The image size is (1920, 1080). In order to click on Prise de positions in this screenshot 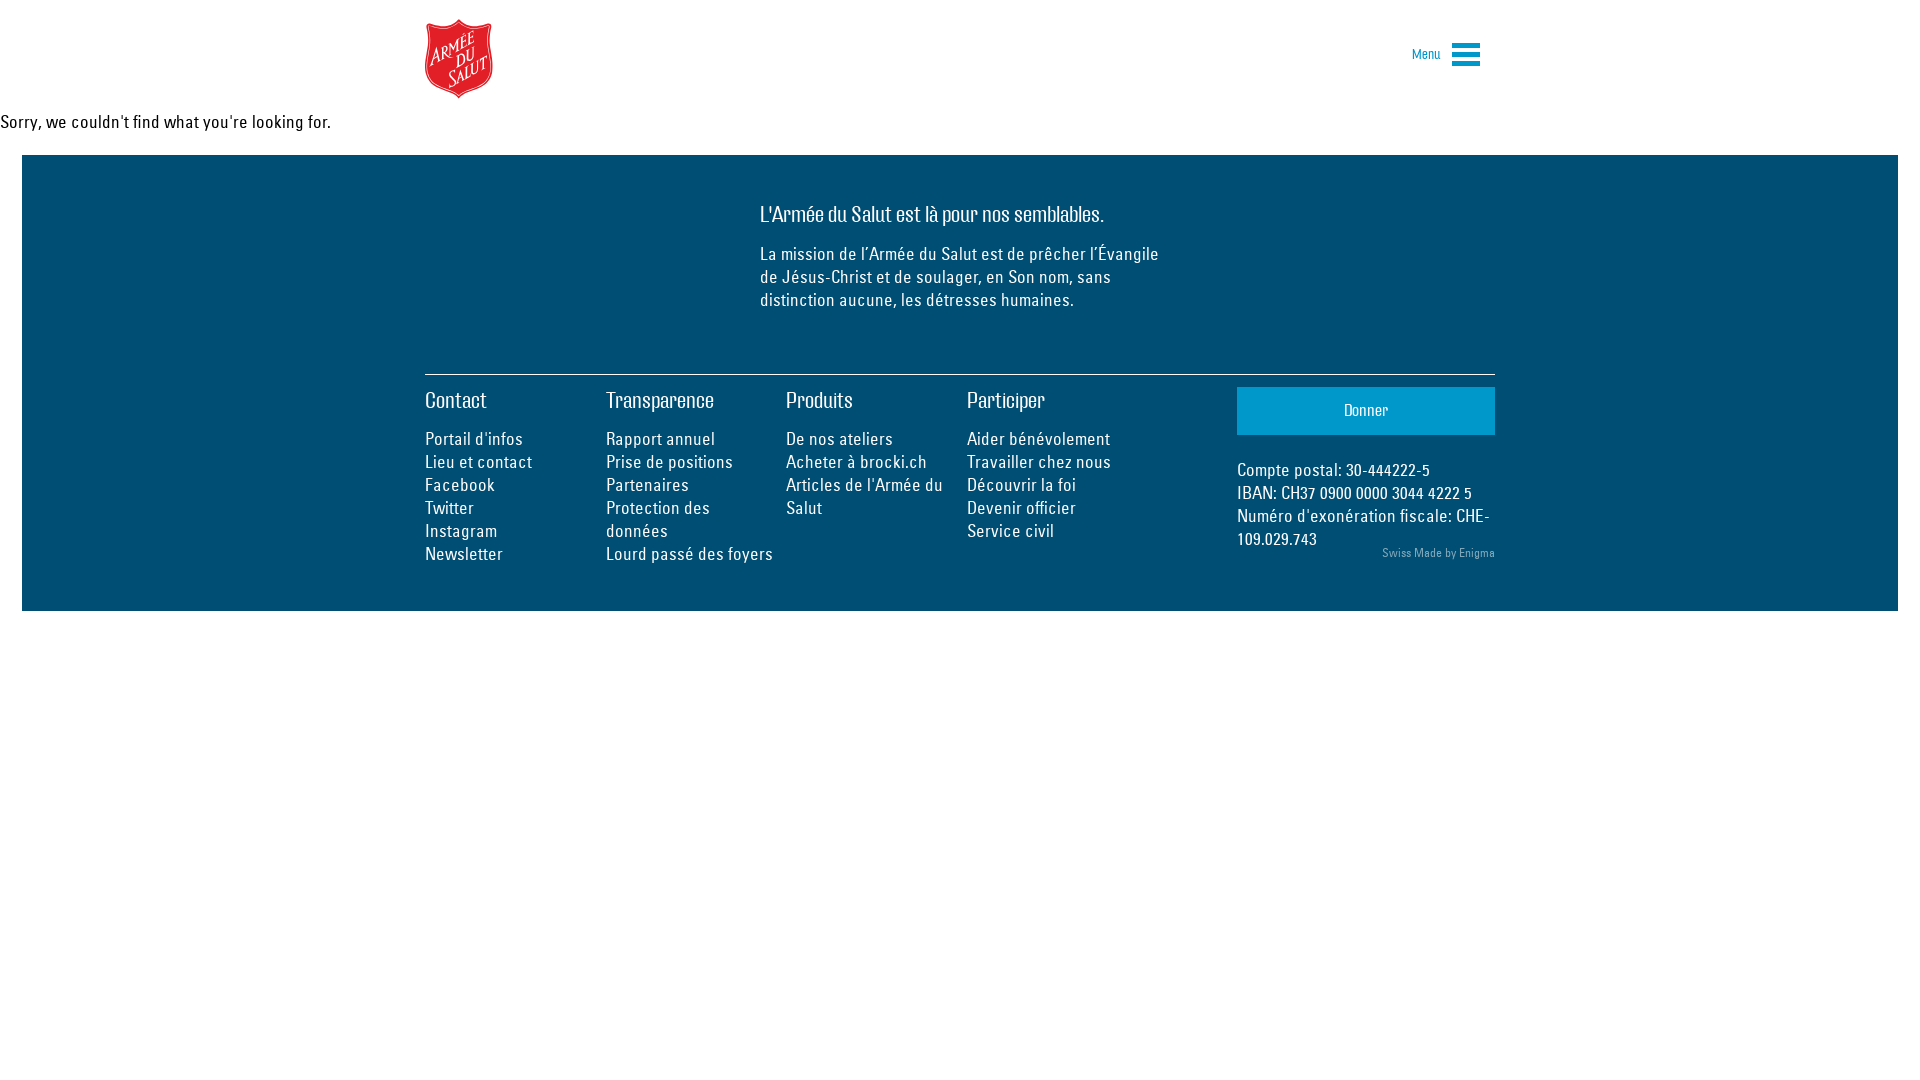, I will do `click(670, 462)`.